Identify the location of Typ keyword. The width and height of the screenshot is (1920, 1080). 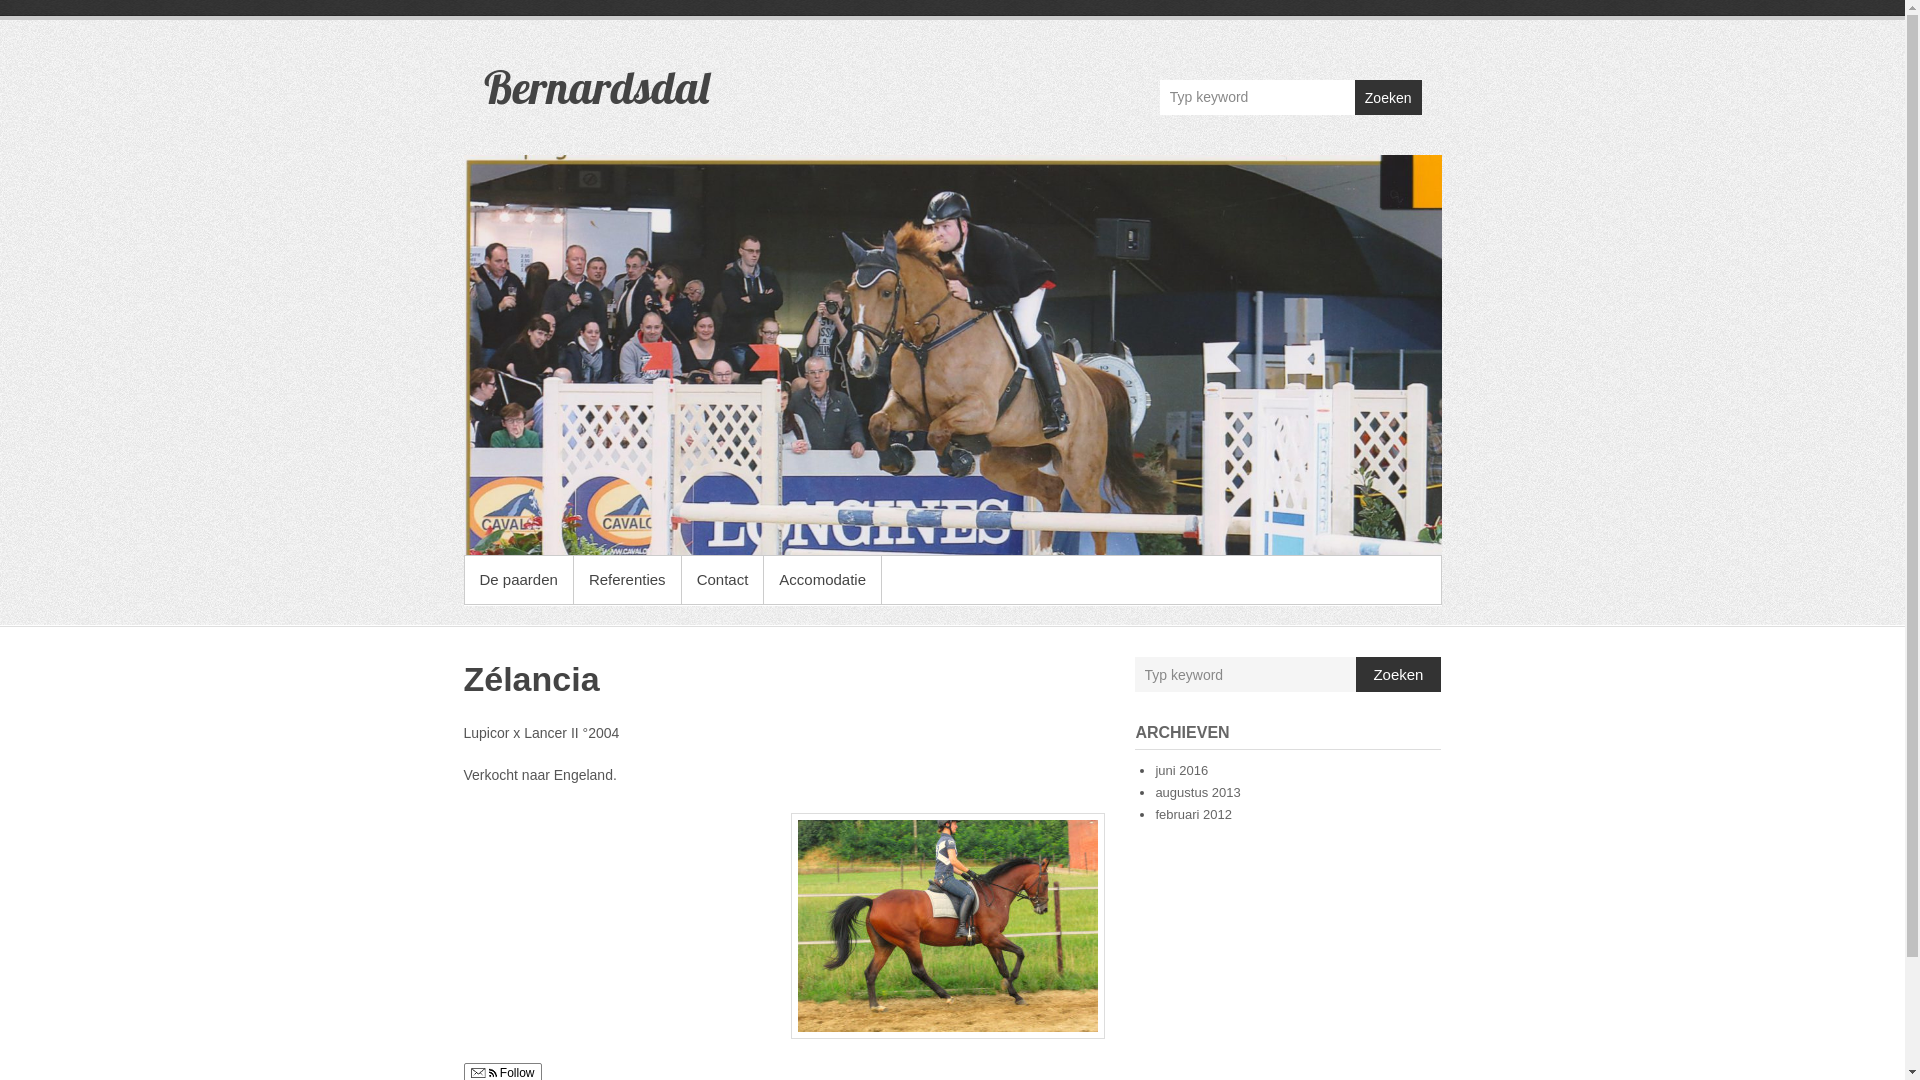
(1246, 675).